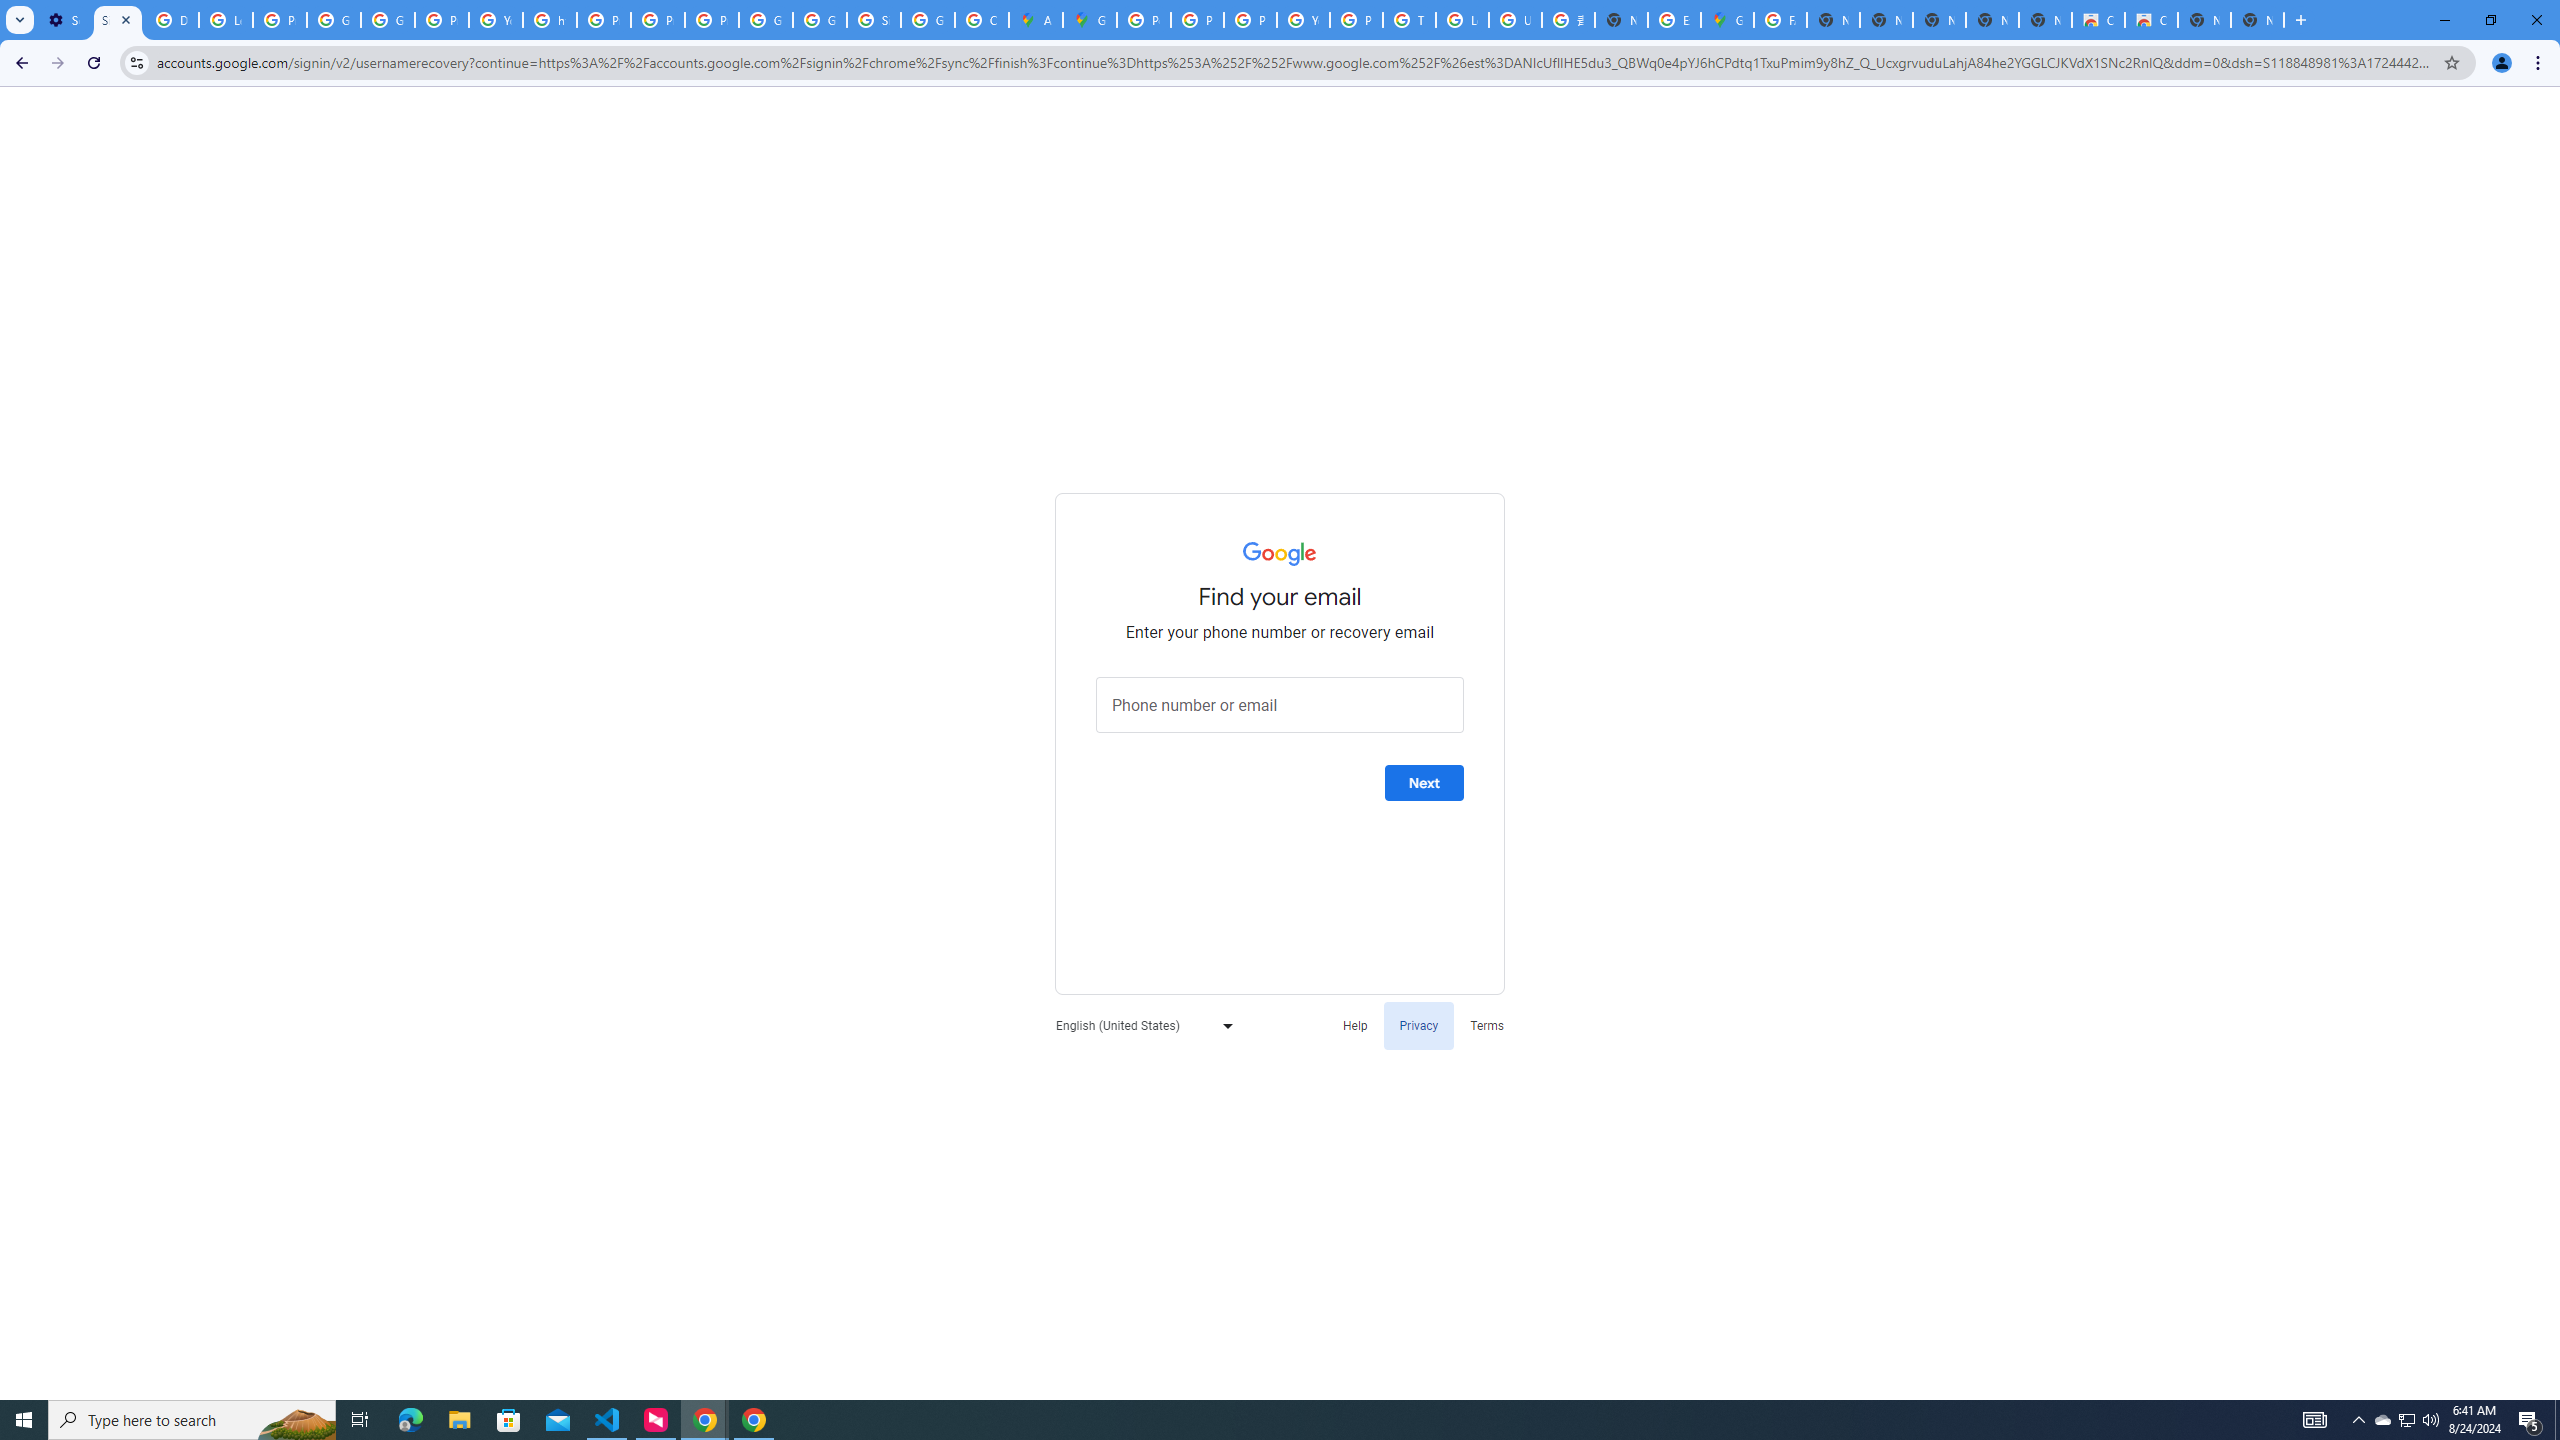 The image size is (2560, 1440). Describe the element at coordinates (550, 20) in the screenshot. I see `https://scholar.google.com/` at that location.